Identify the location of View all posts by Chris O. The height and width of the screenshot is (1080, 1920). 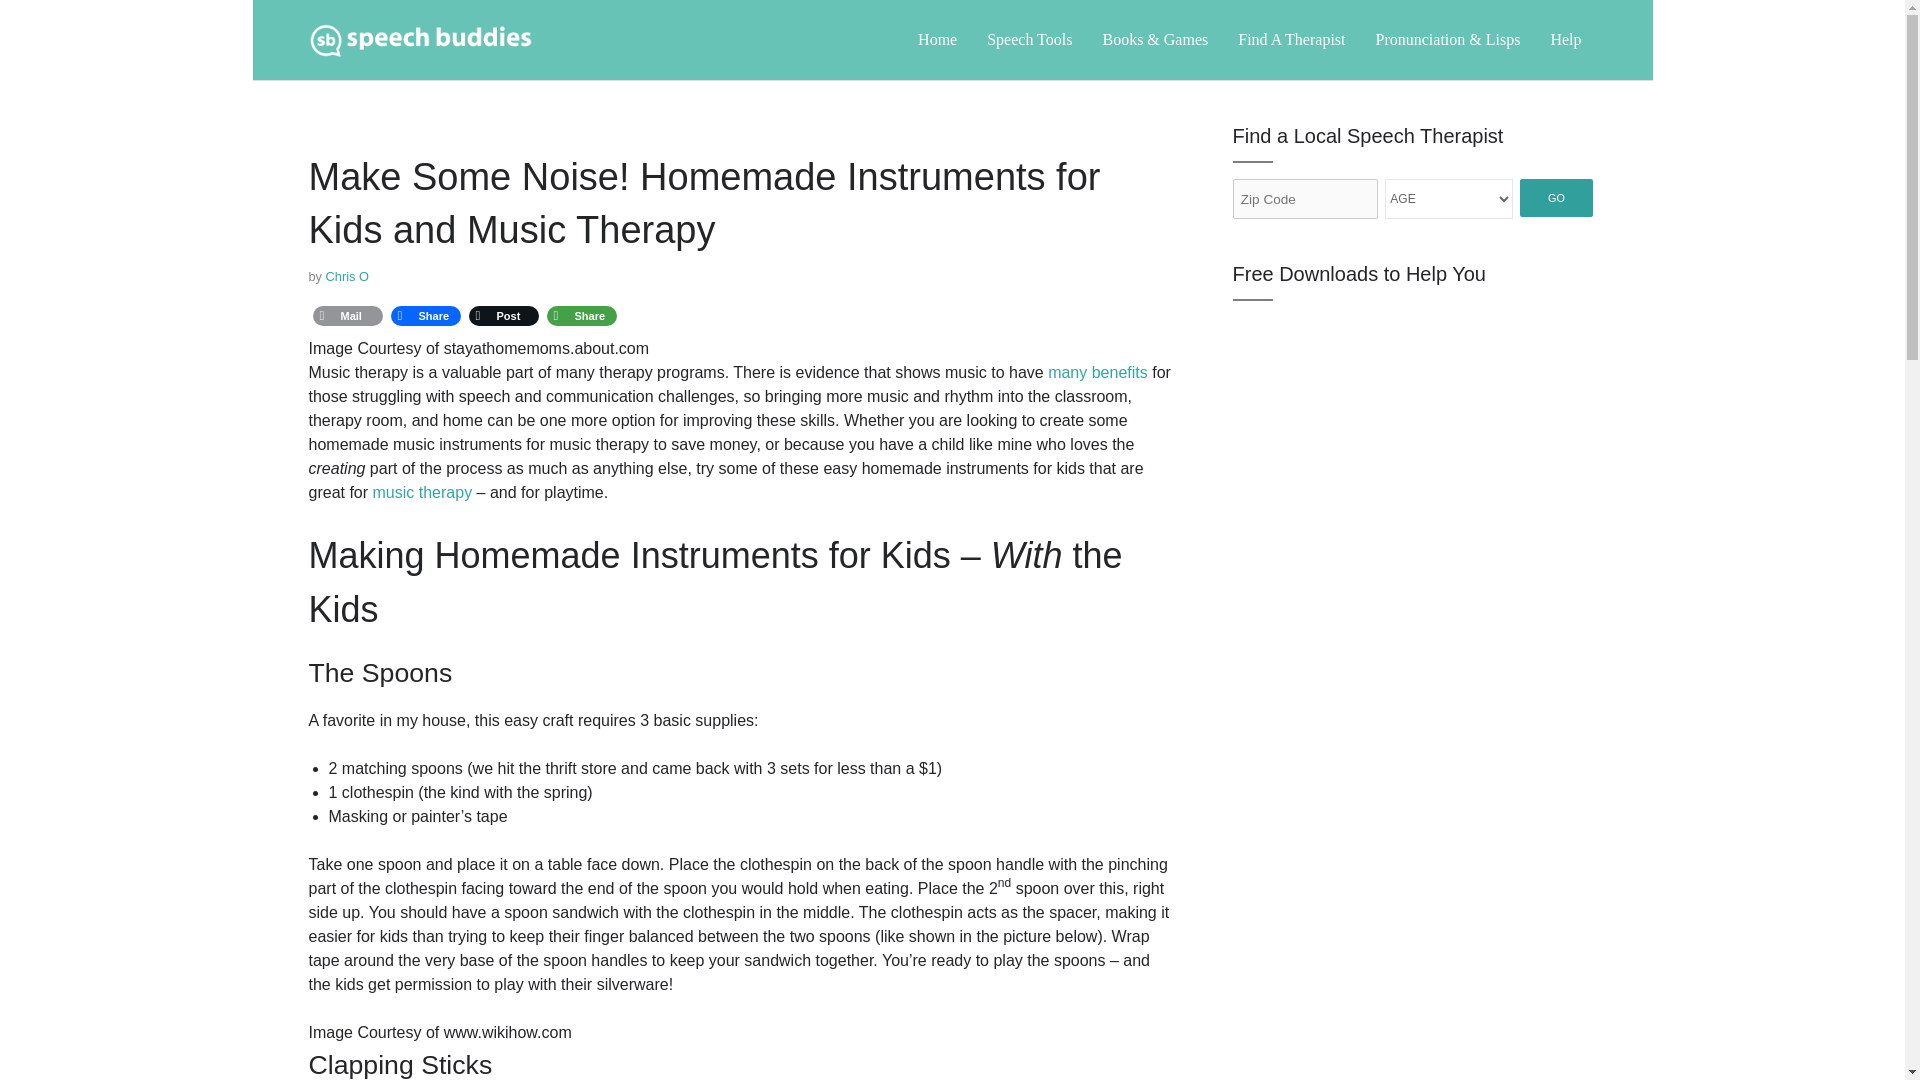
(347, 276).